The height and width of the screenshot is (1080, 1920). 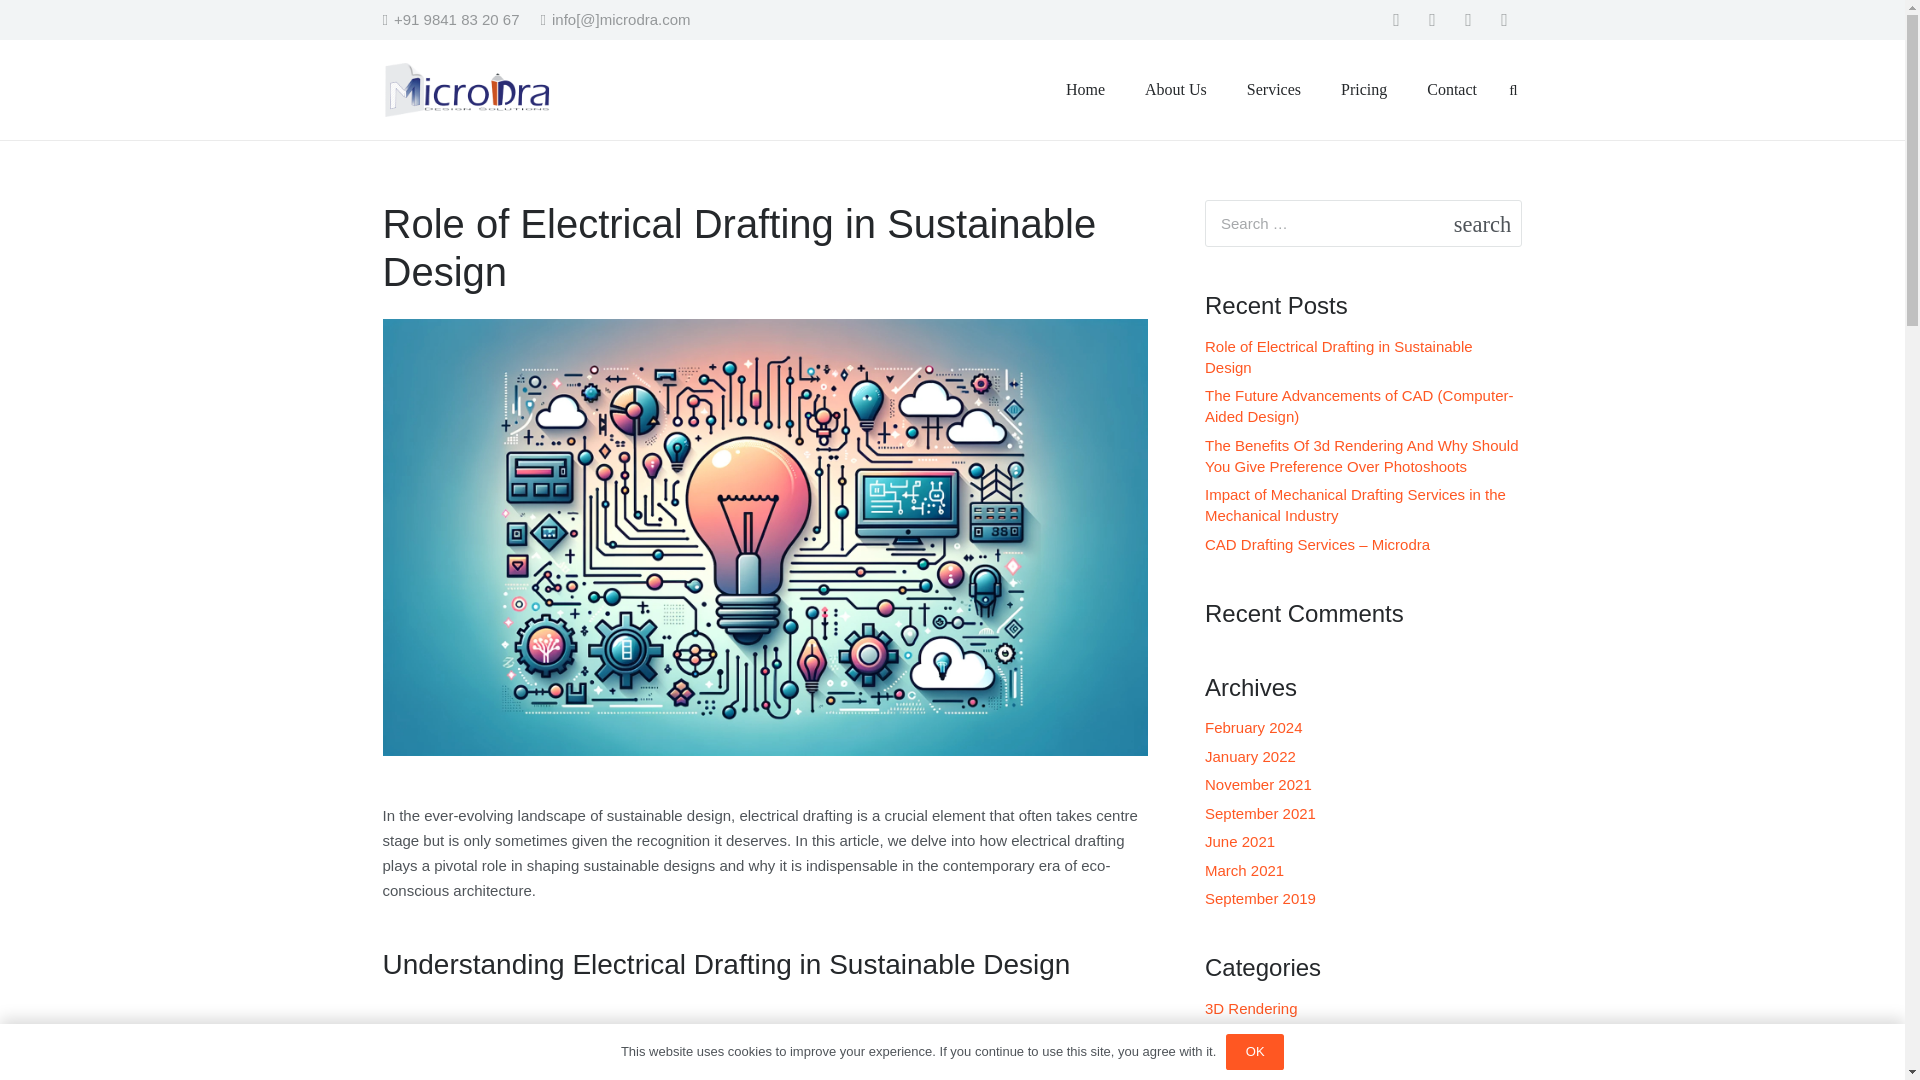 What do you see at coordinates (1497, 222) in the screenshot?
I see `Search` at bounding box center [1497, 222].